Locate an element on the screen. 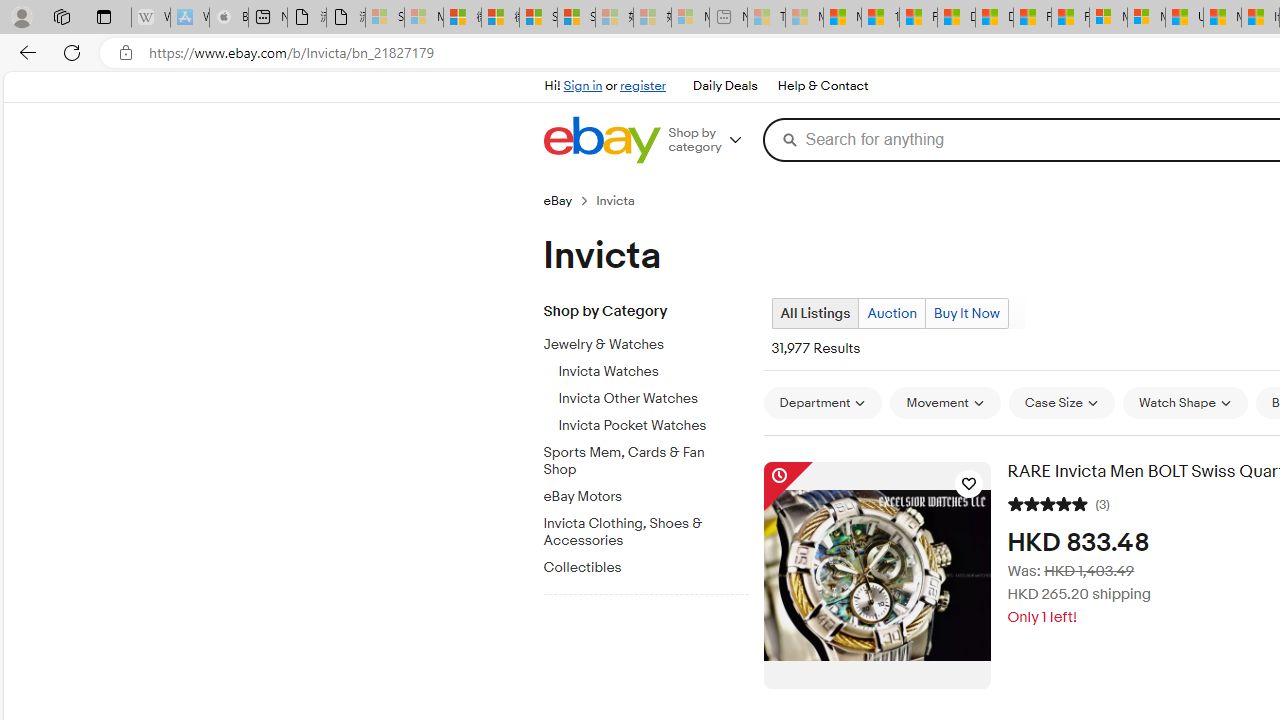  Daily Deals is located at coordinates (724, 86).